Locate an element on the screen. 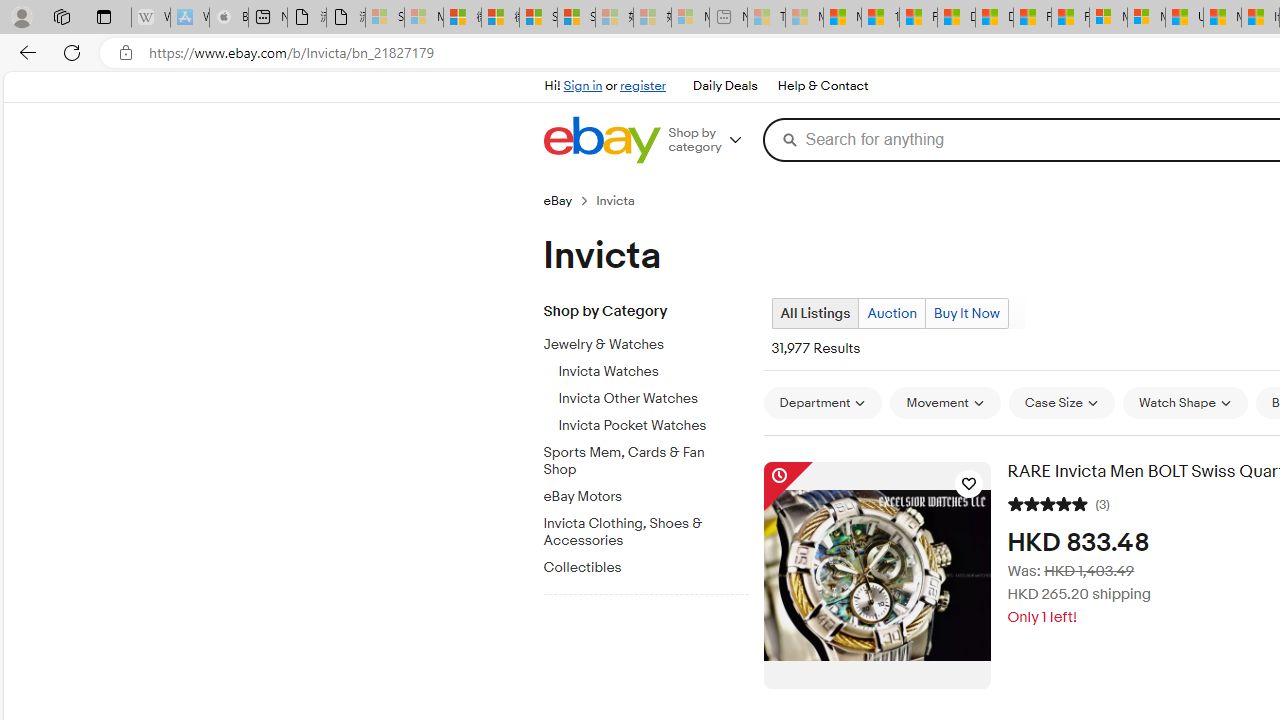  Daily Deals is located at coordinates (724, 86).